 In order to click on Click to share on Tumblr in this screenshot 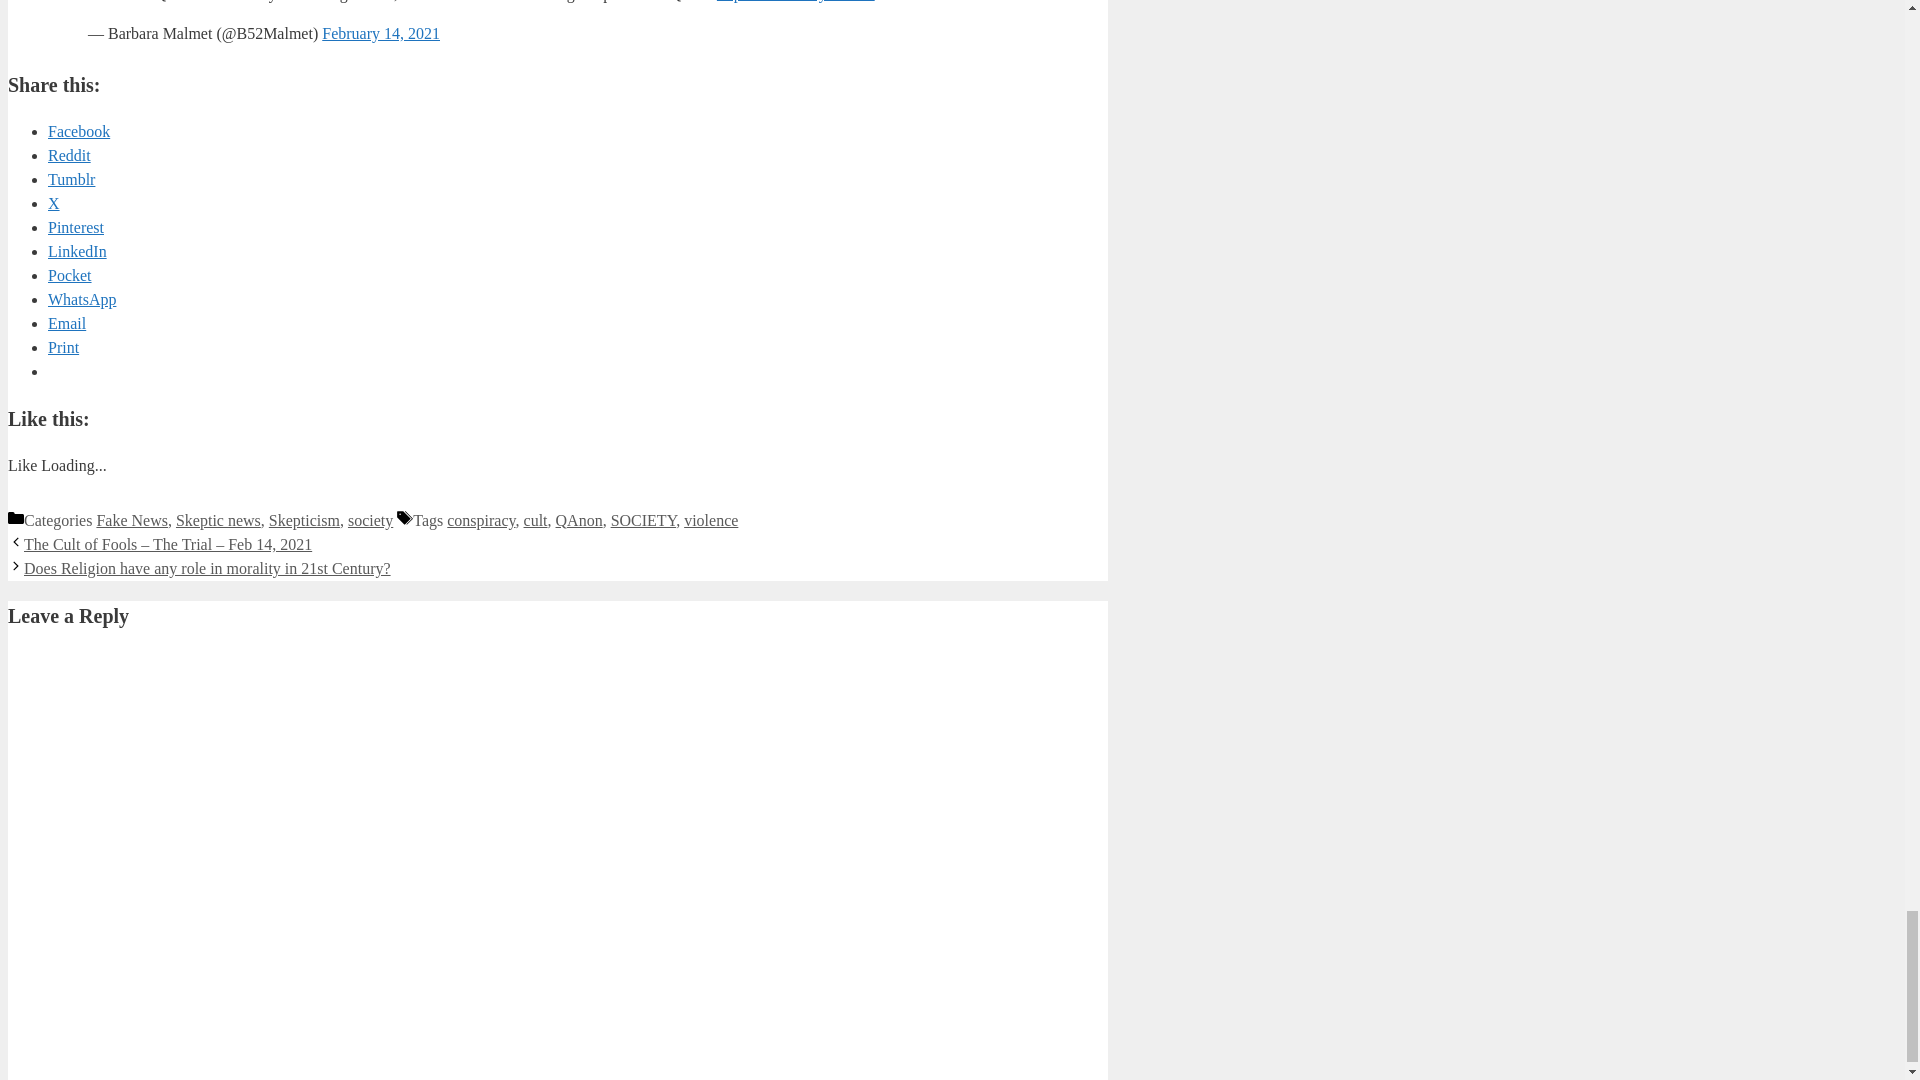, I will do `click(71, 178)`.